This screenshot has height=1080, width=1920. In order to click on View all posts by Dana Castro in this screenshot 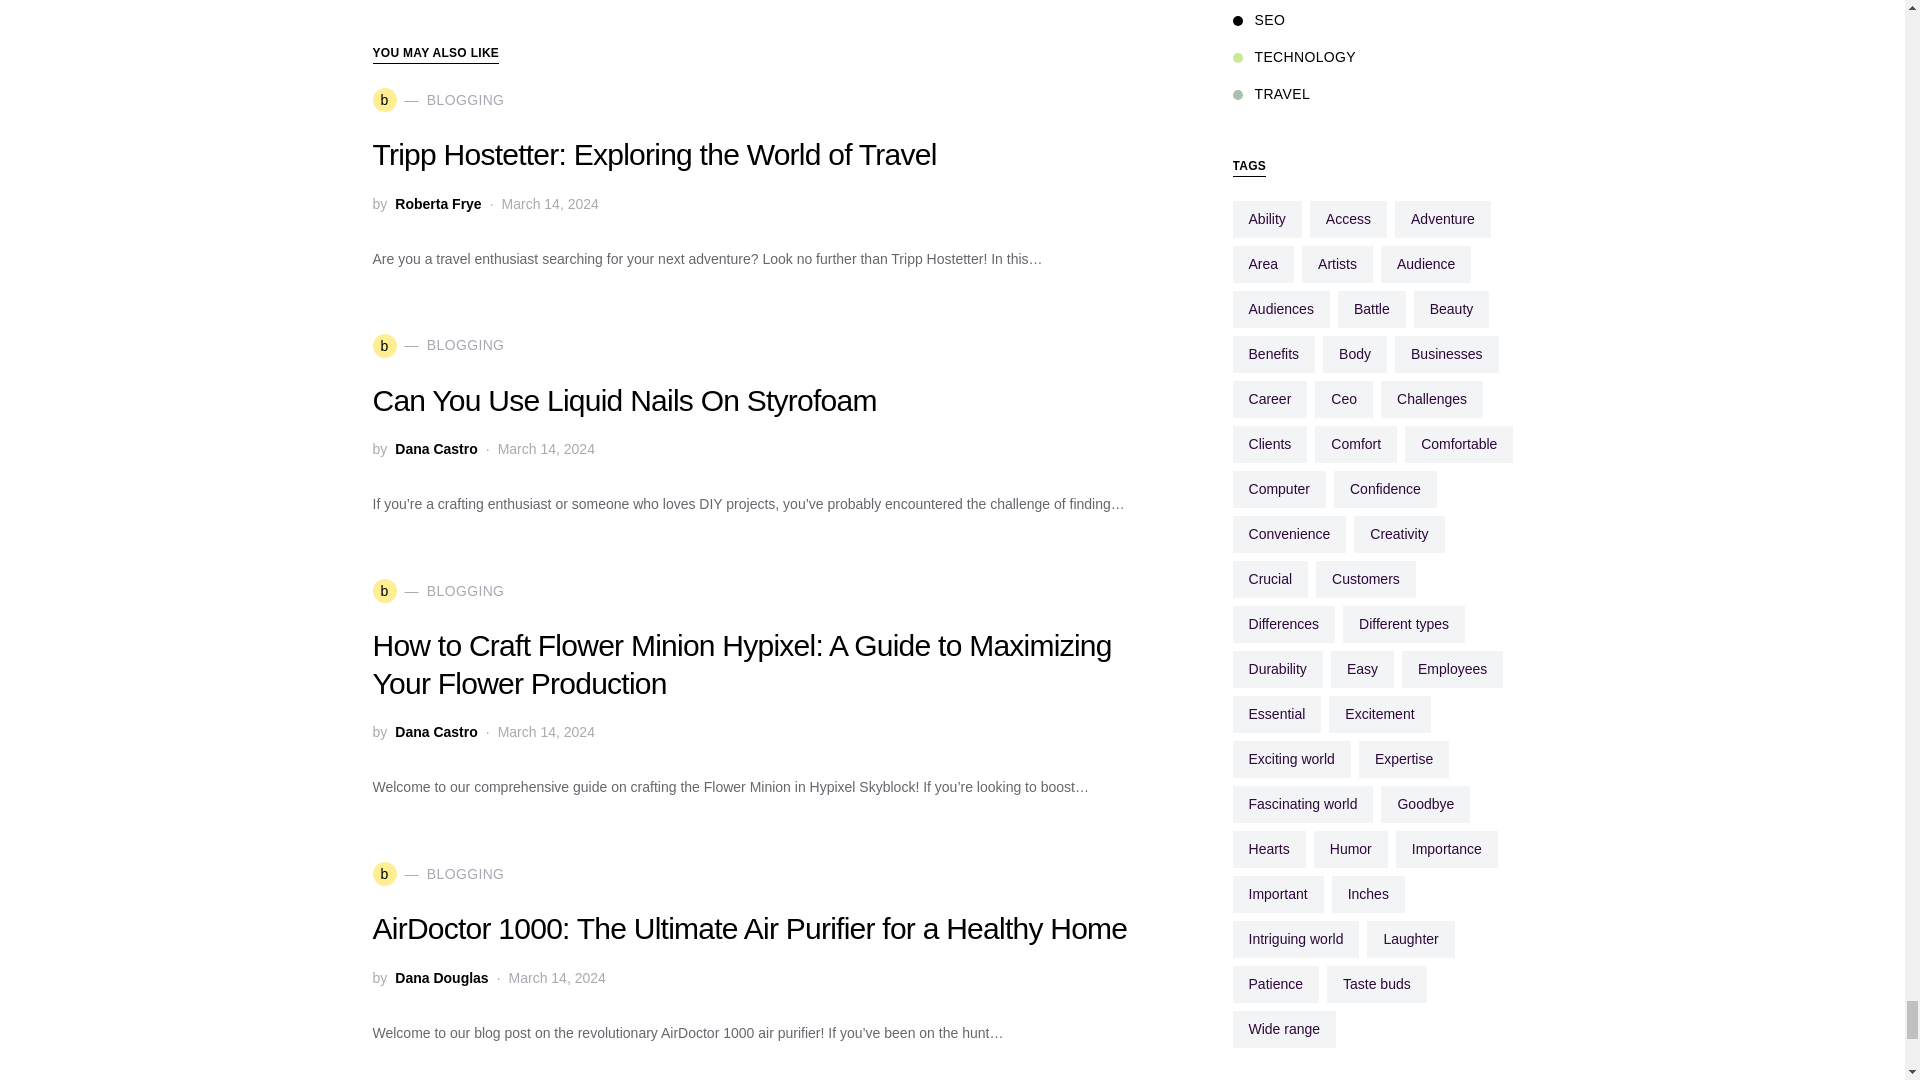, I will do `click(436, 449)`.